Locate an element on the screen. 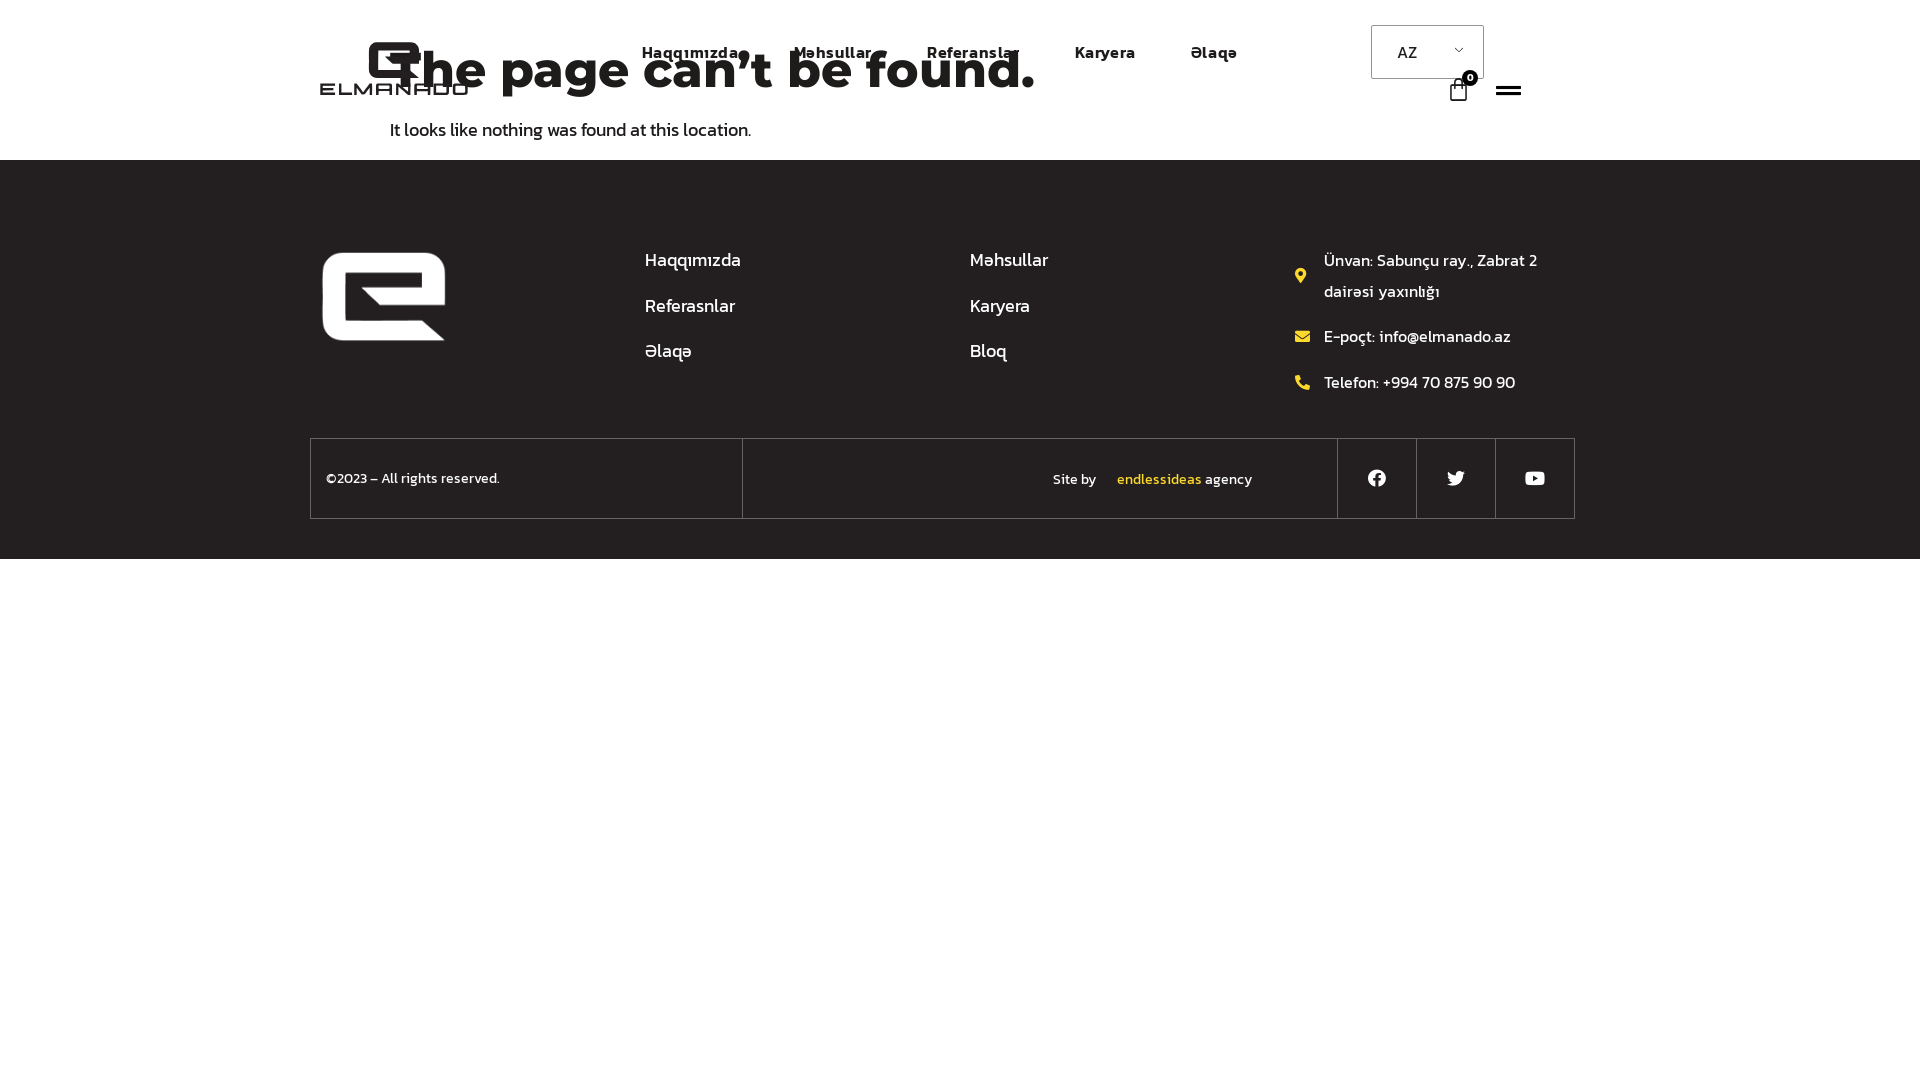 Image resolution: width=1920 pixels, height=1080 pixels. Telefon: +994 70 875 90 90 is located at coordinates (1432, 382).